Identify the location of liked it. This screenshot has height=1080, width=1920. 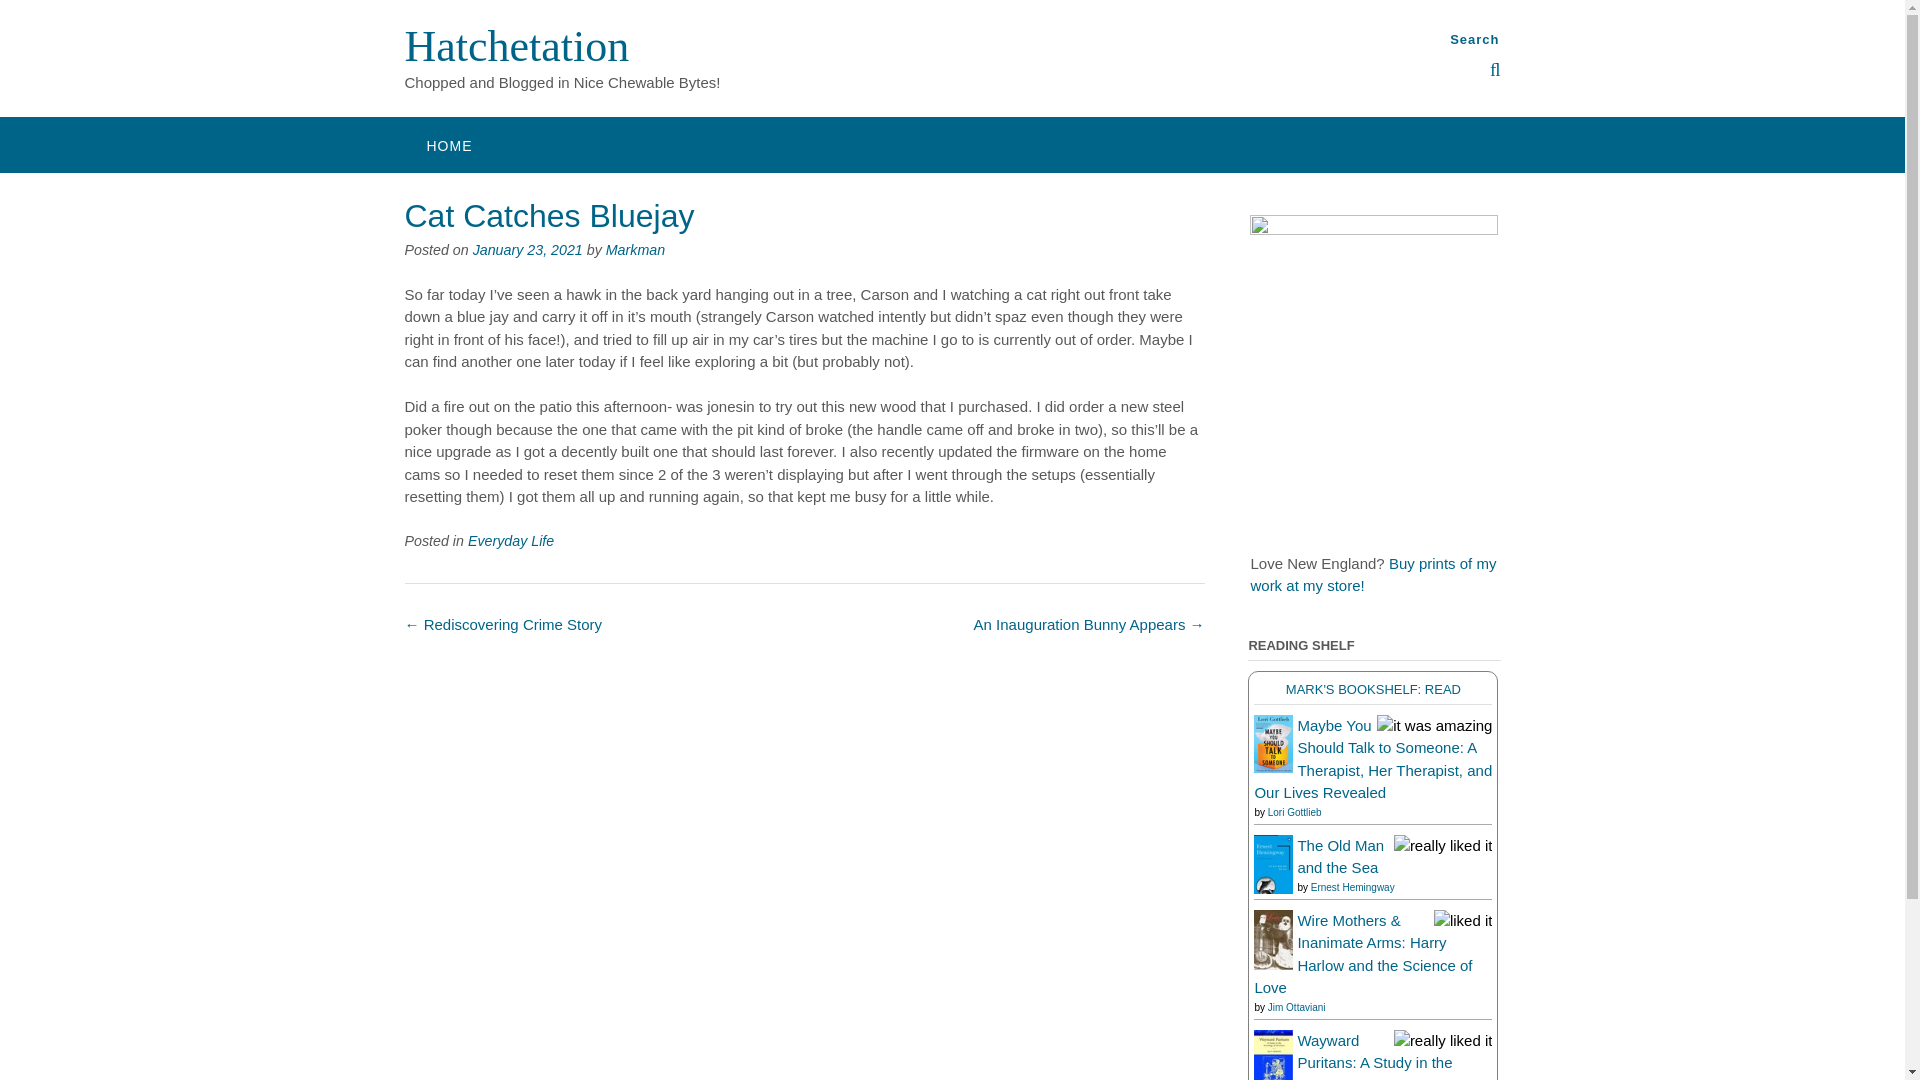
(1464, 920).